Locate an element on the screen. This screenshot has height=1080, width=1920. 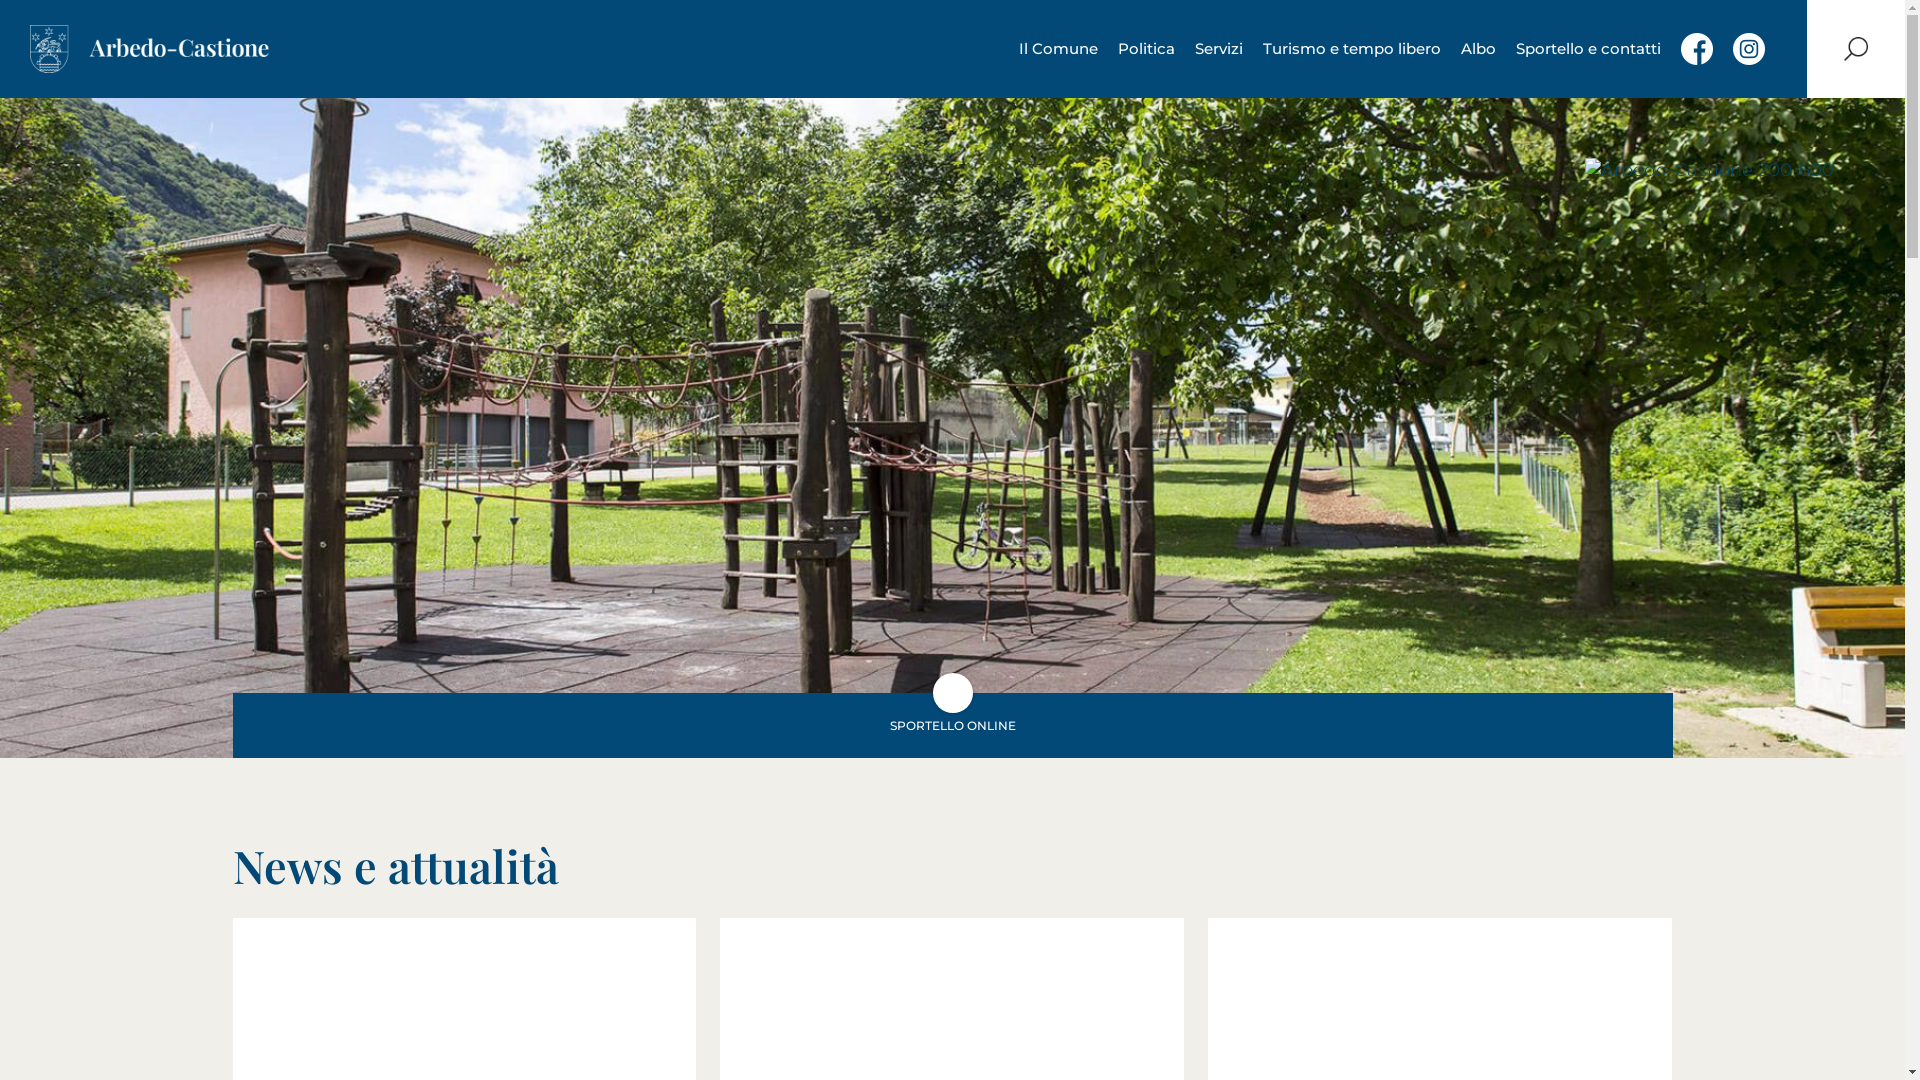
Vai alla home is located at coordinates (150, 49).